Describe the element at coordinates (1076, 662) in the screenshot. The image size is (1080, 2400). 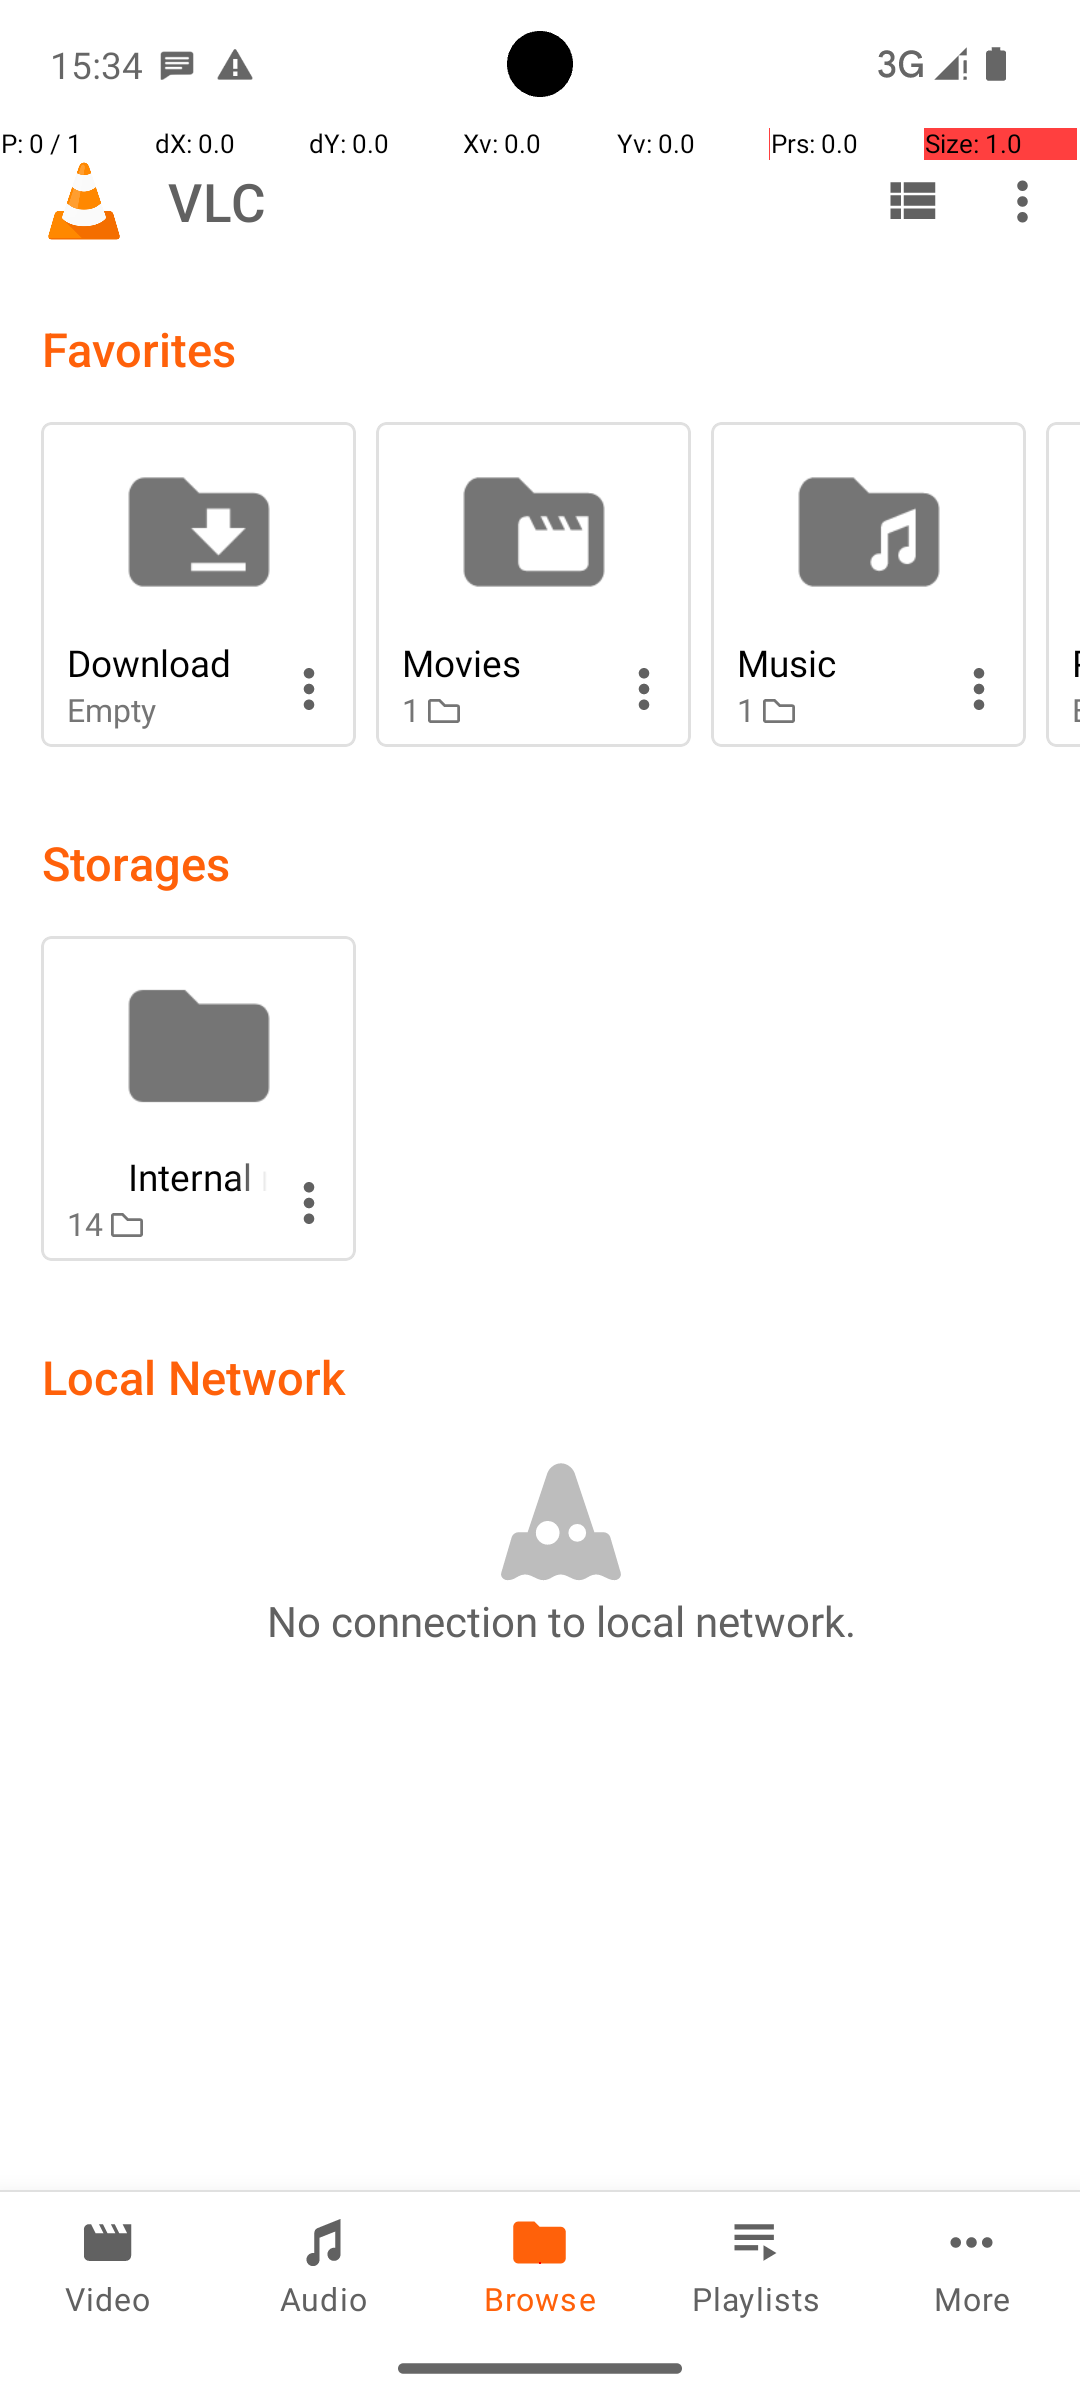
I see `Podcasts` at that location.